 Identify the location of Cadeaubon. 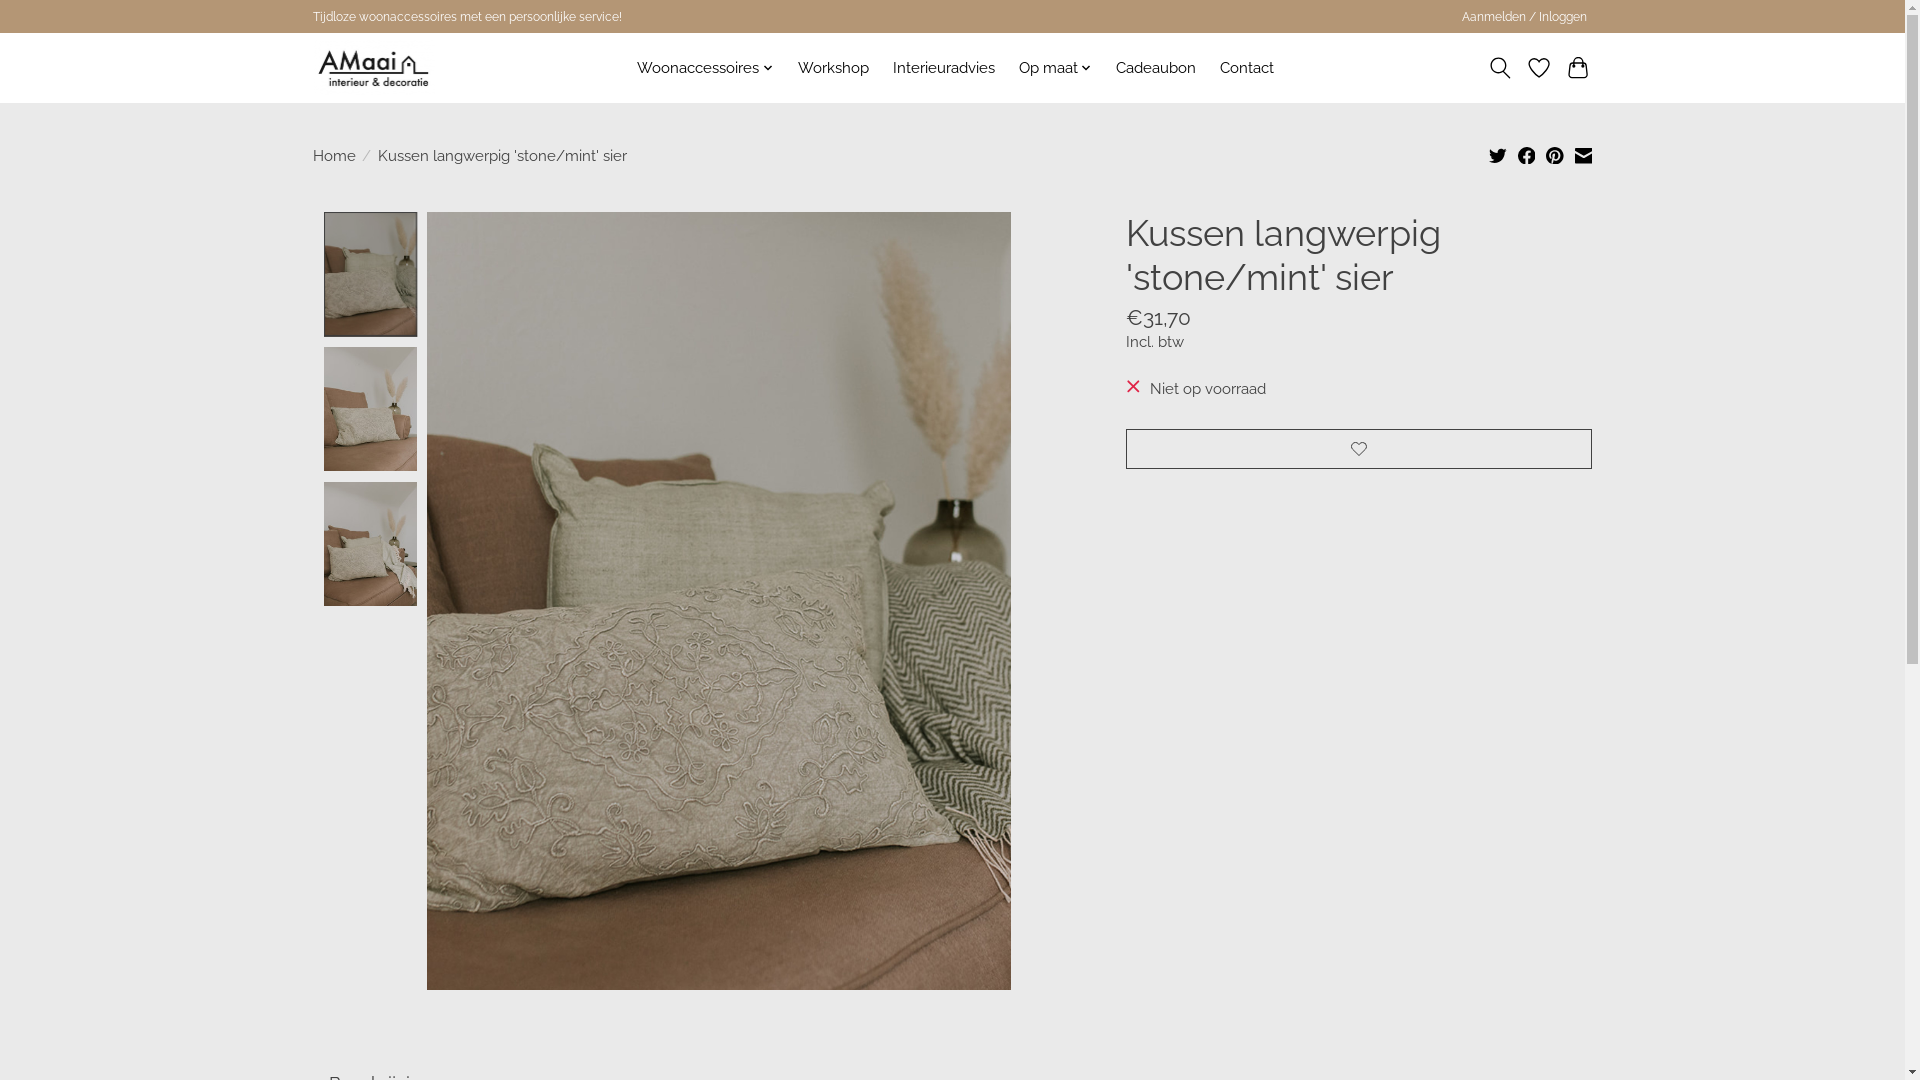
(1156, 68).